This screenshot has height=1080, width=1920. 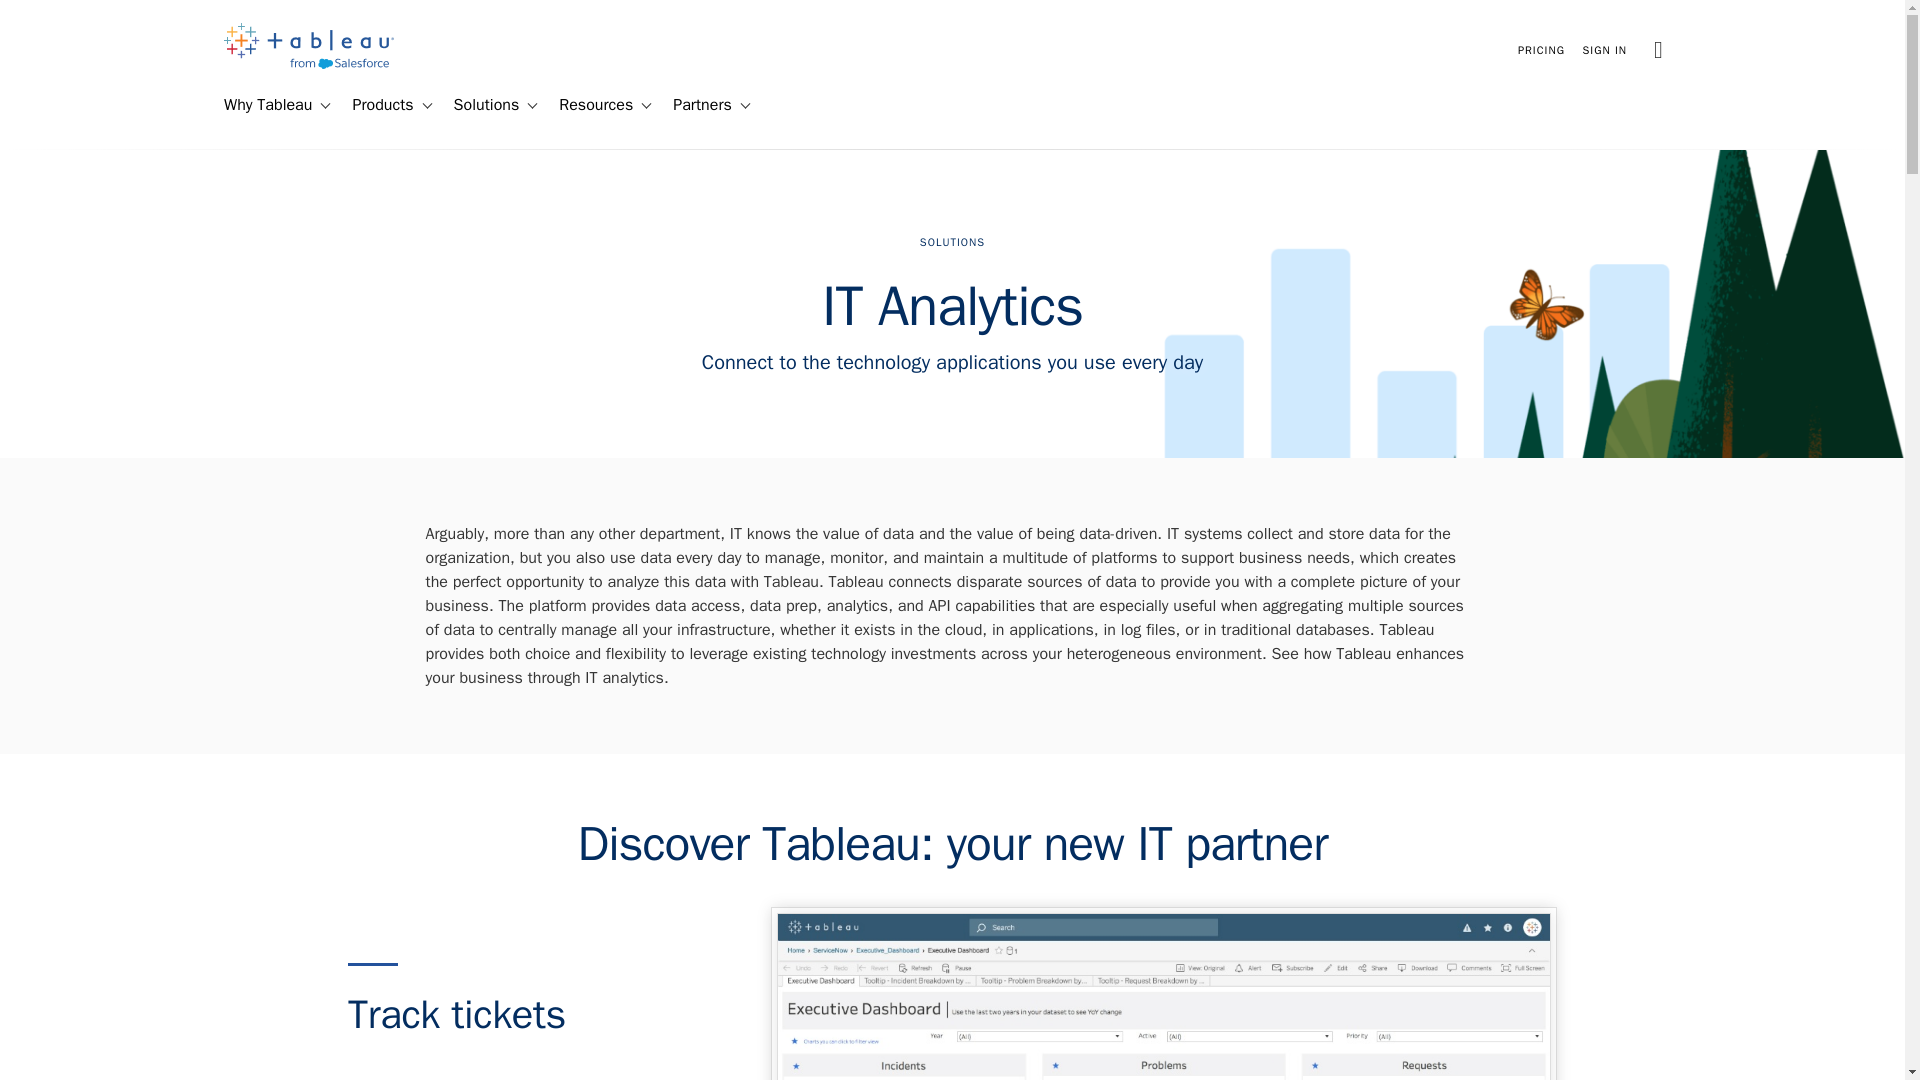 What do you see at coordinates (308, 64) in the screenshot?
I see `Return to the Tableau Software home page` at bounding box center [308, 64].